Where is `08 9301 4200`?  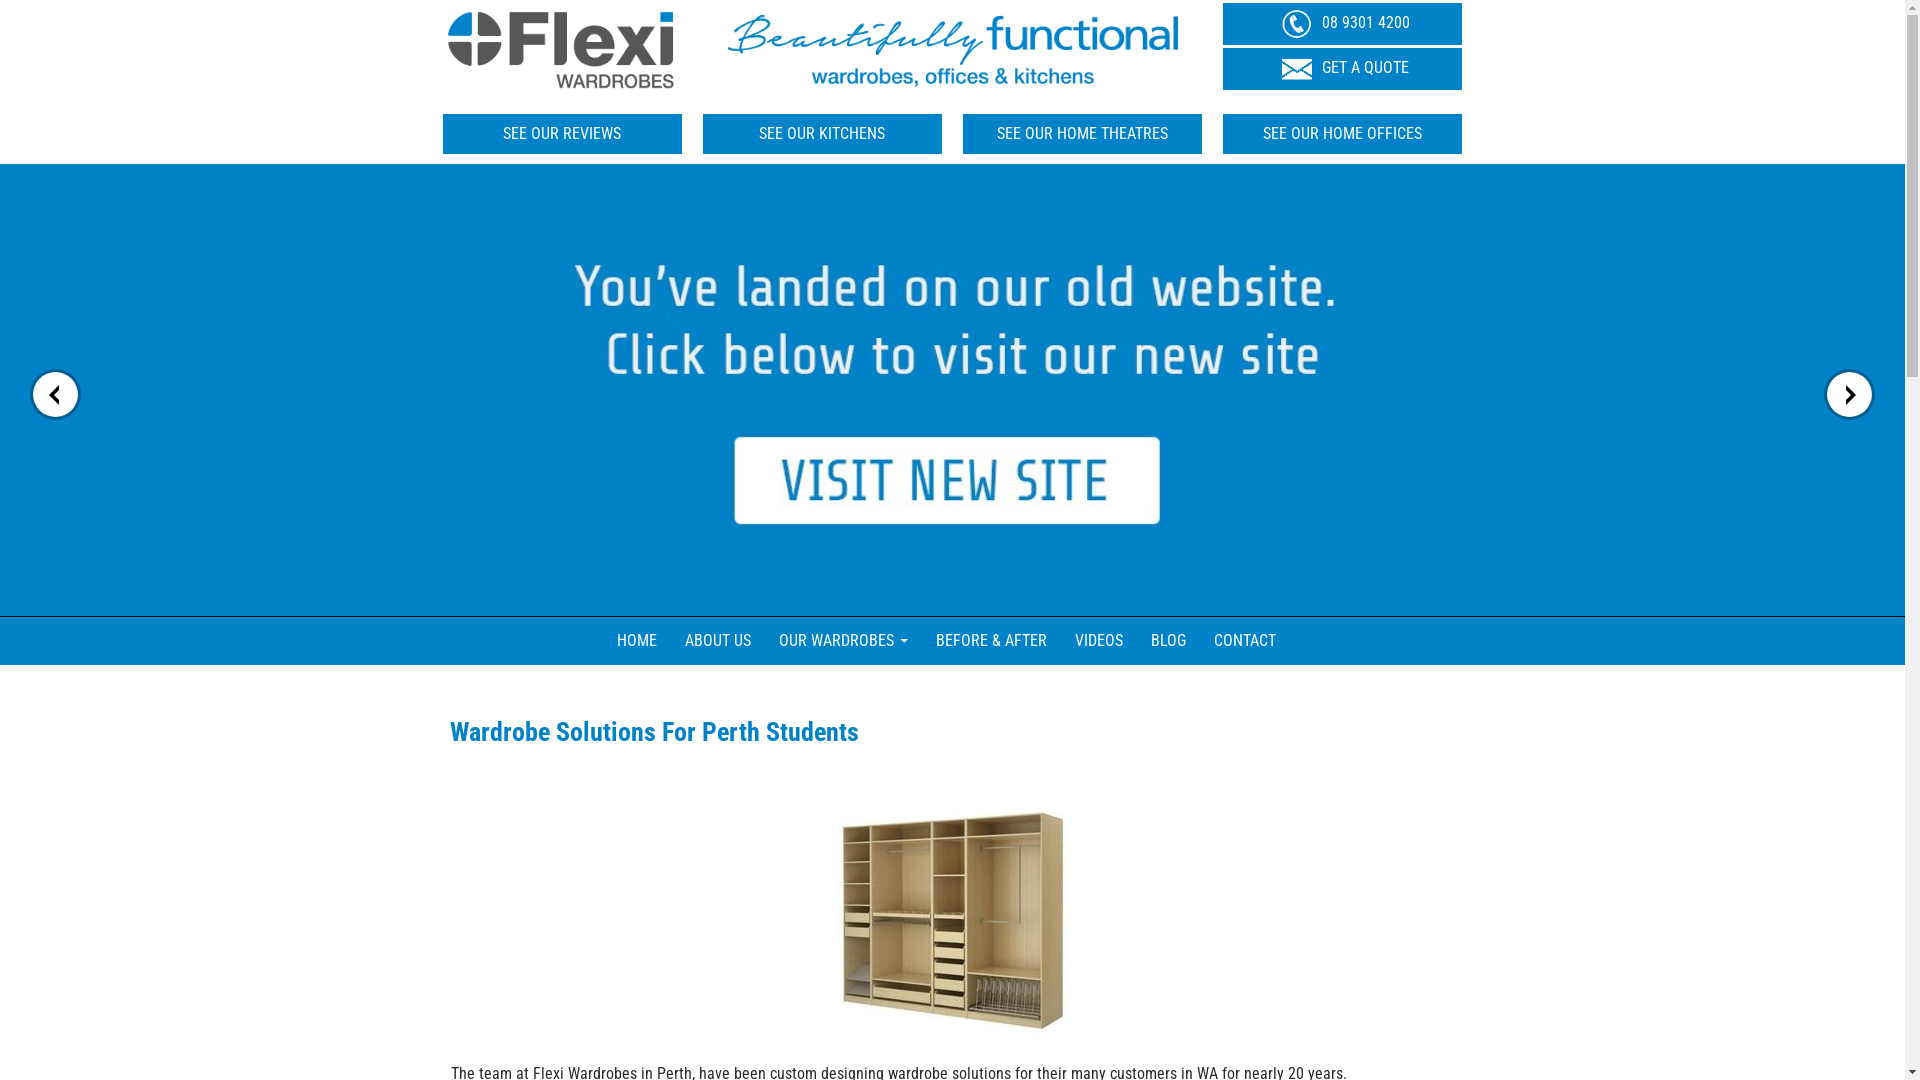 08 9301 4200 is located at coordinates (1343, 22).